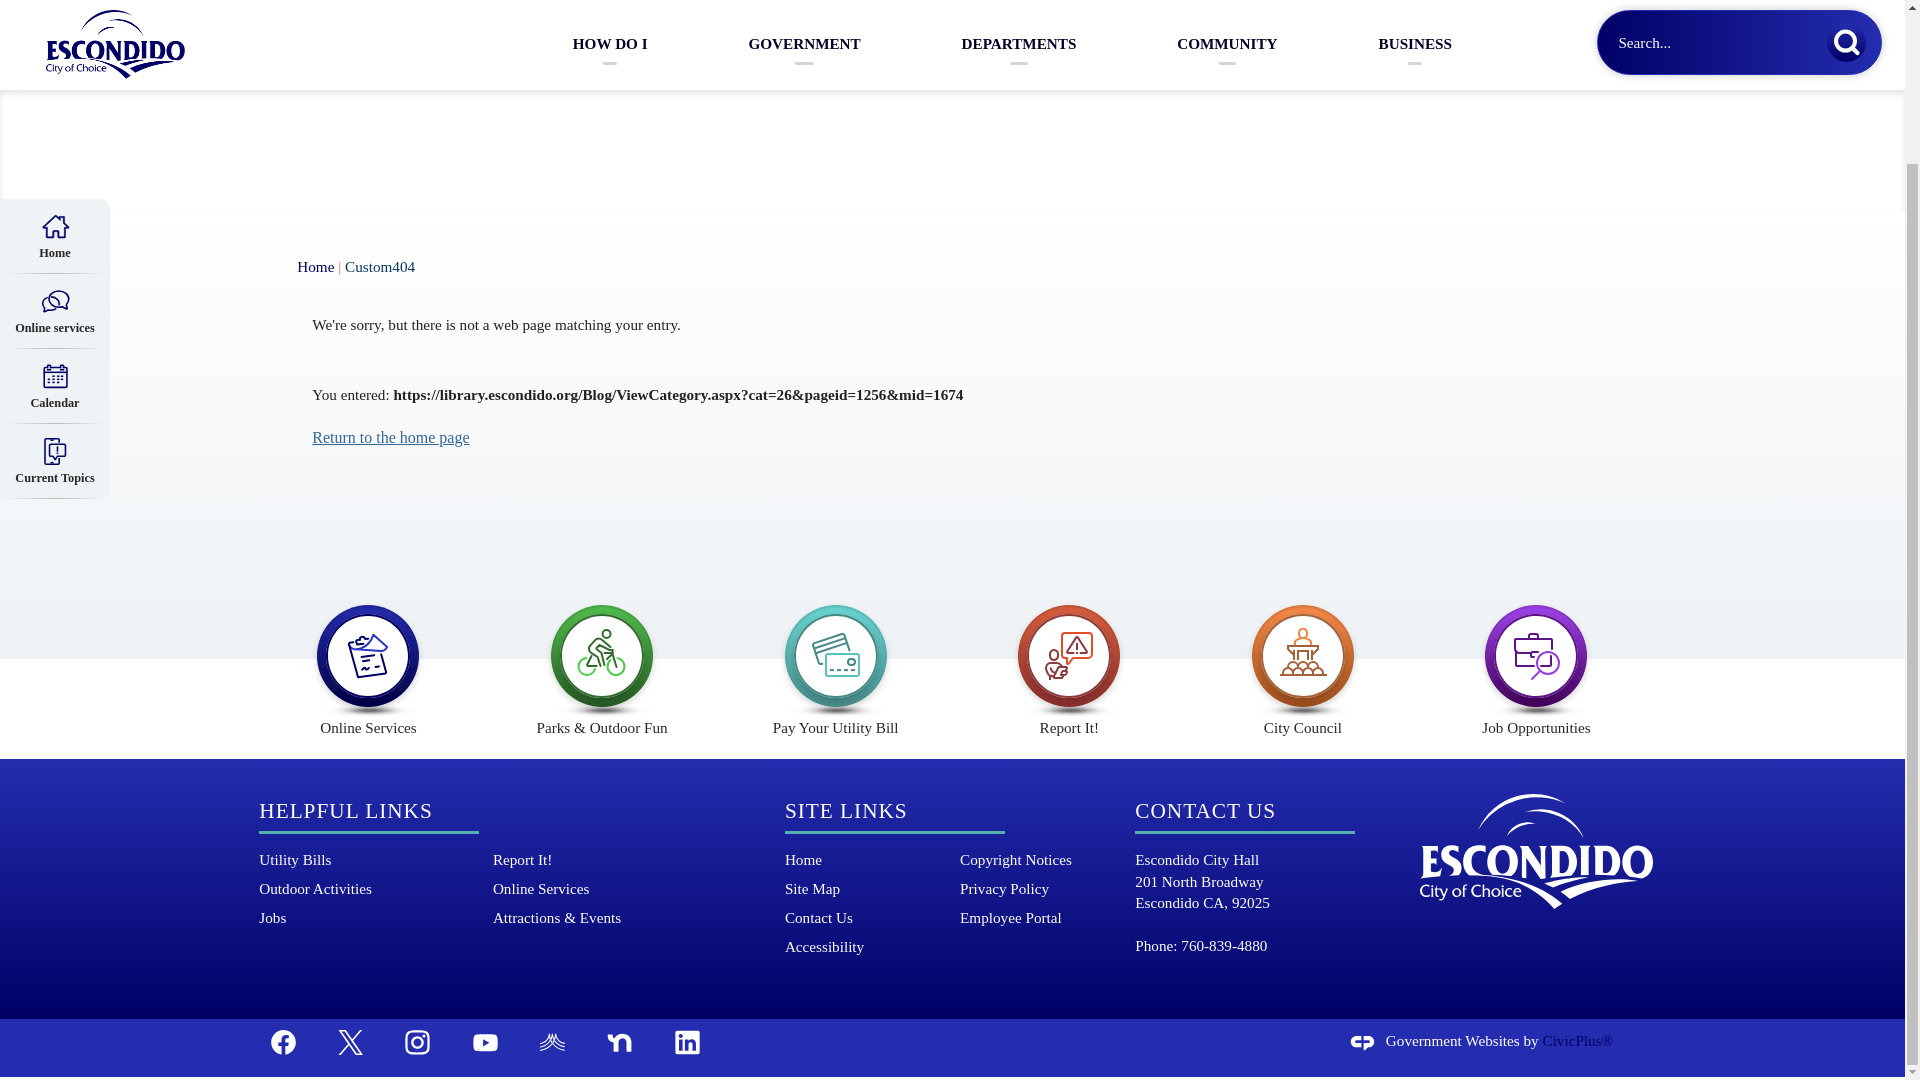 This screenshot has width=1920, height=1080. I want to click on Jobs, so click(272, 917).